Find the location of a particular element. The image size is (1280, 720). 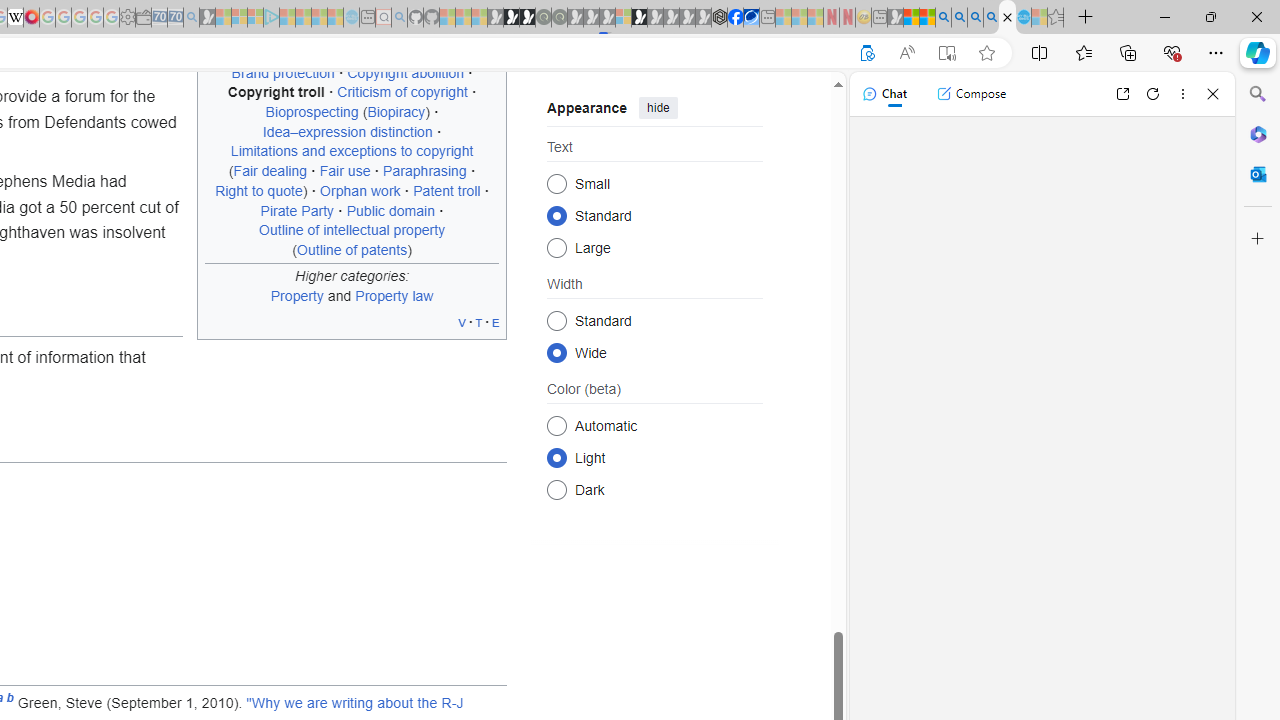

Future Focus Report 2024 - Sleeping is located at coordinates (559, 18).